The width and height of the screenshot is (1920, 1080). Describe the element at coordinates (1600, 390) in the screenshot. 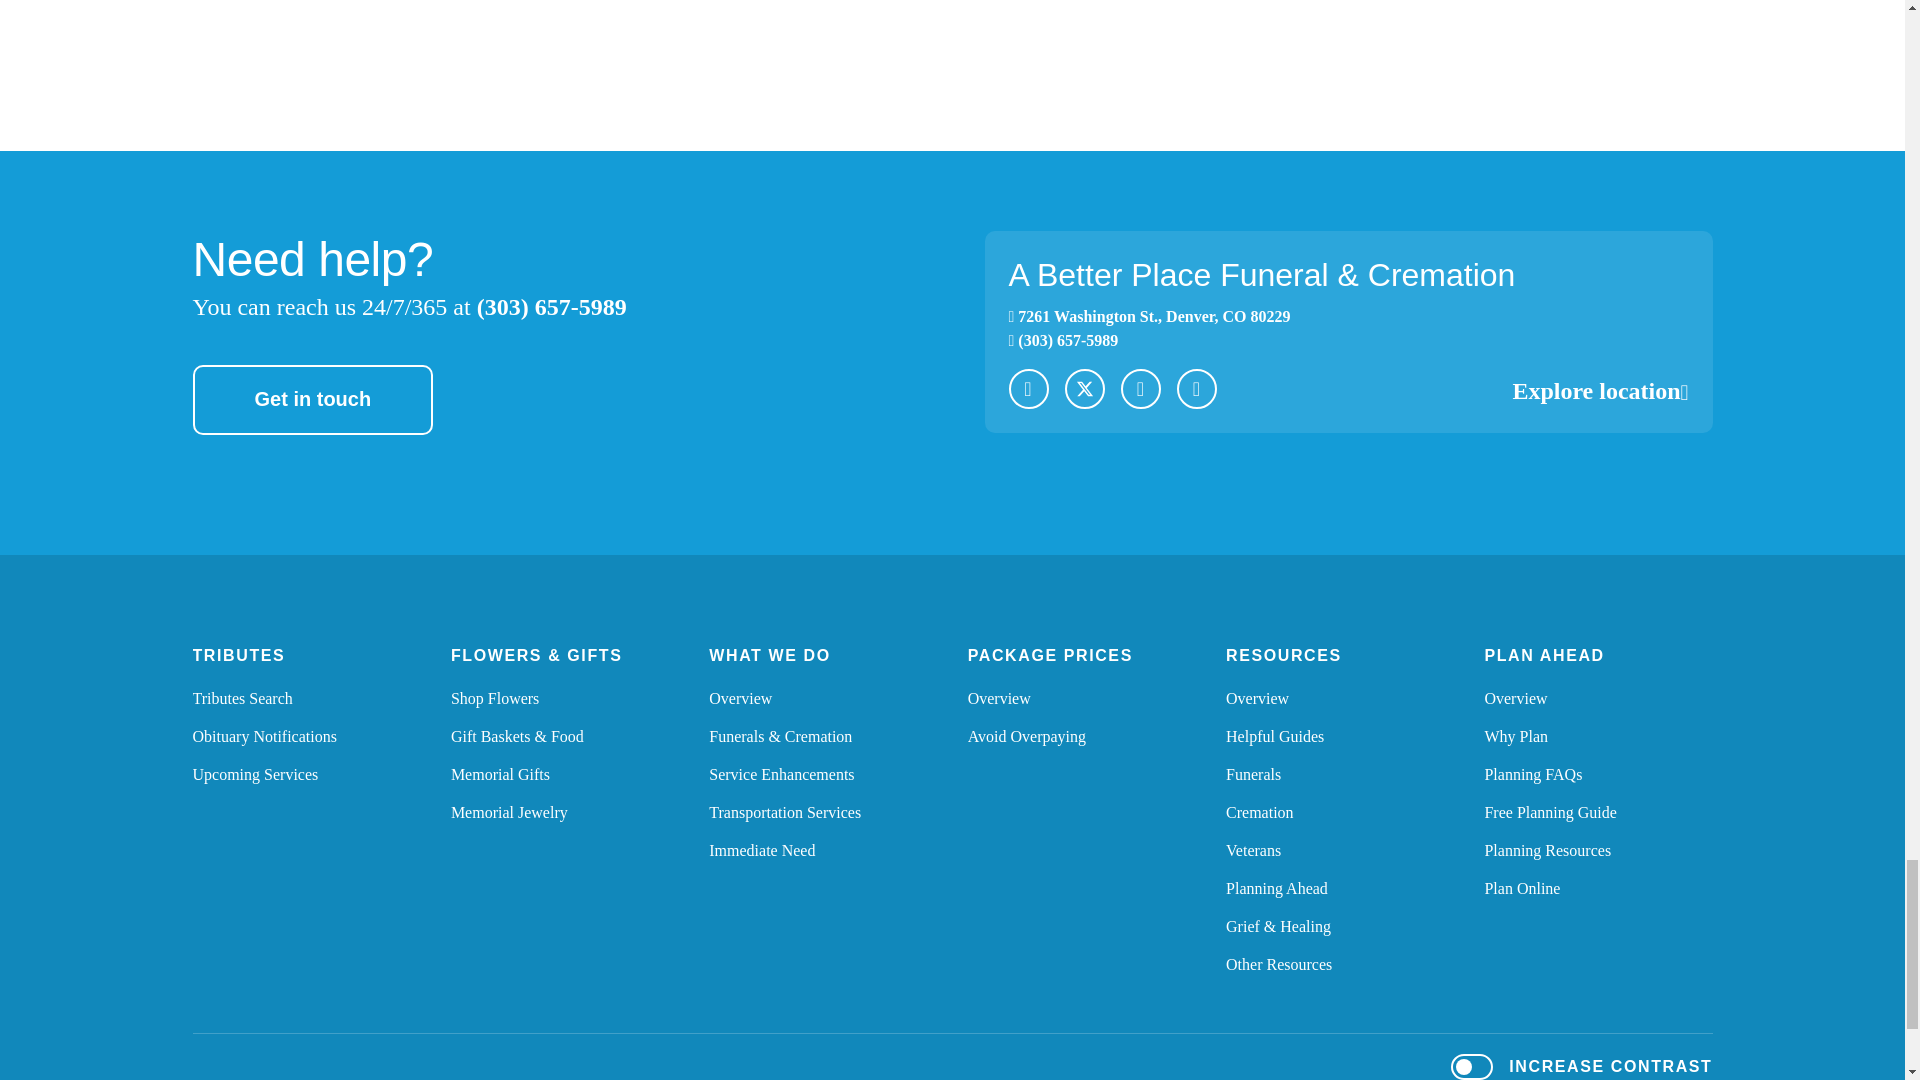

I see `YouTube` at that location.